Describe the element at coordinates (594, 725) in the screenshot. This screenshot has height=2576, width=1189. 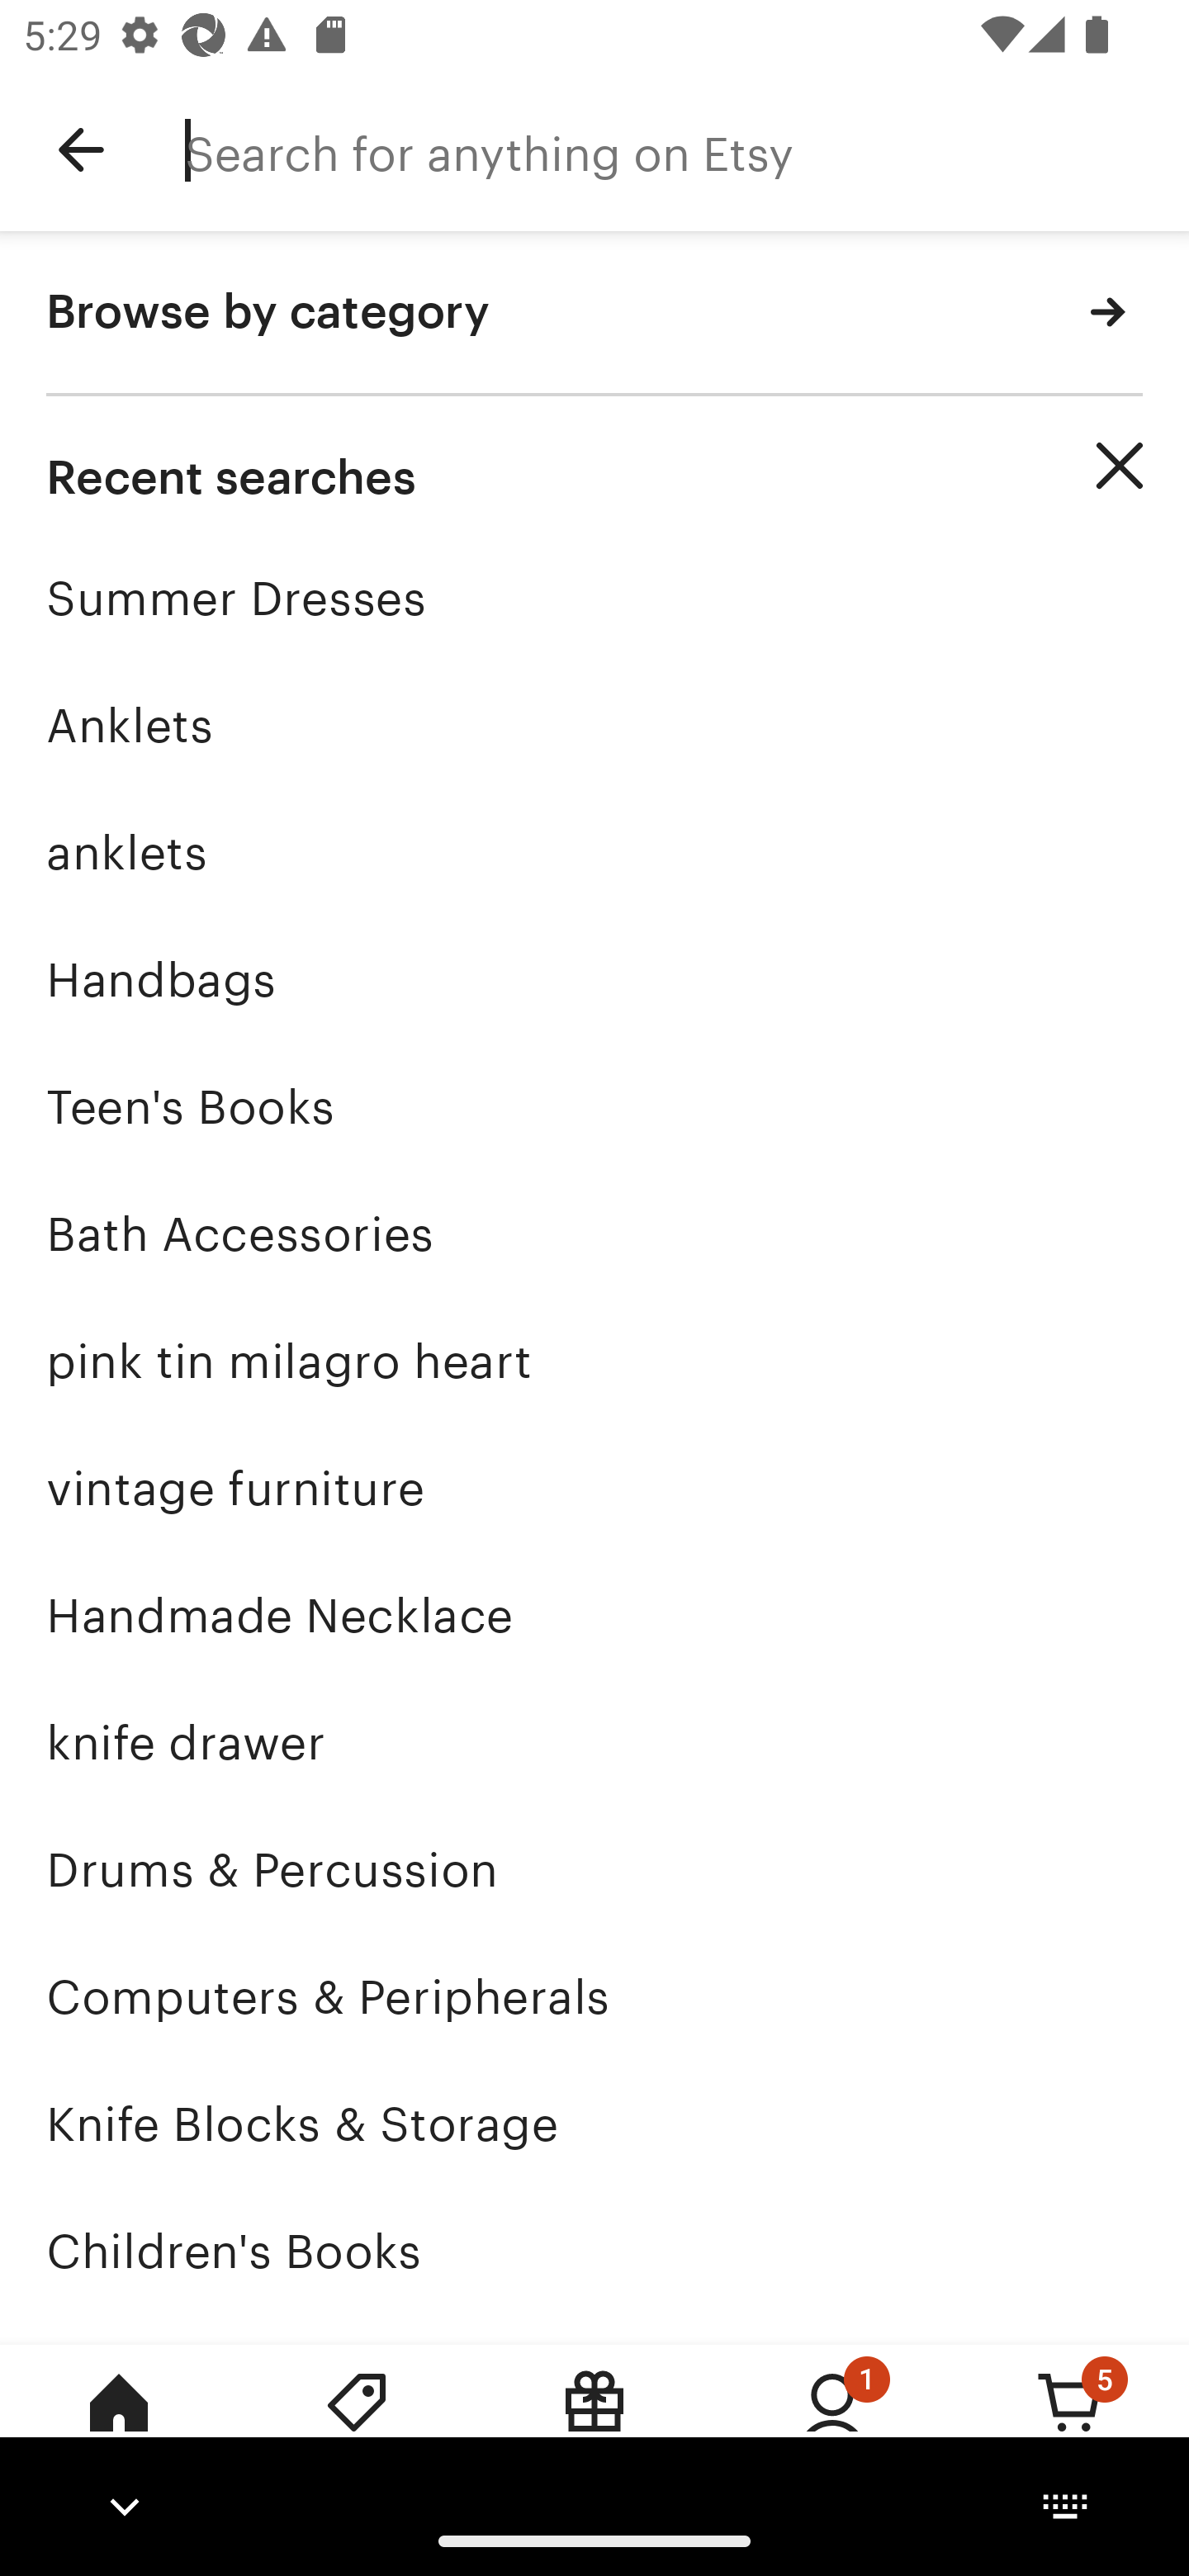
I see `Anklets` at that location.